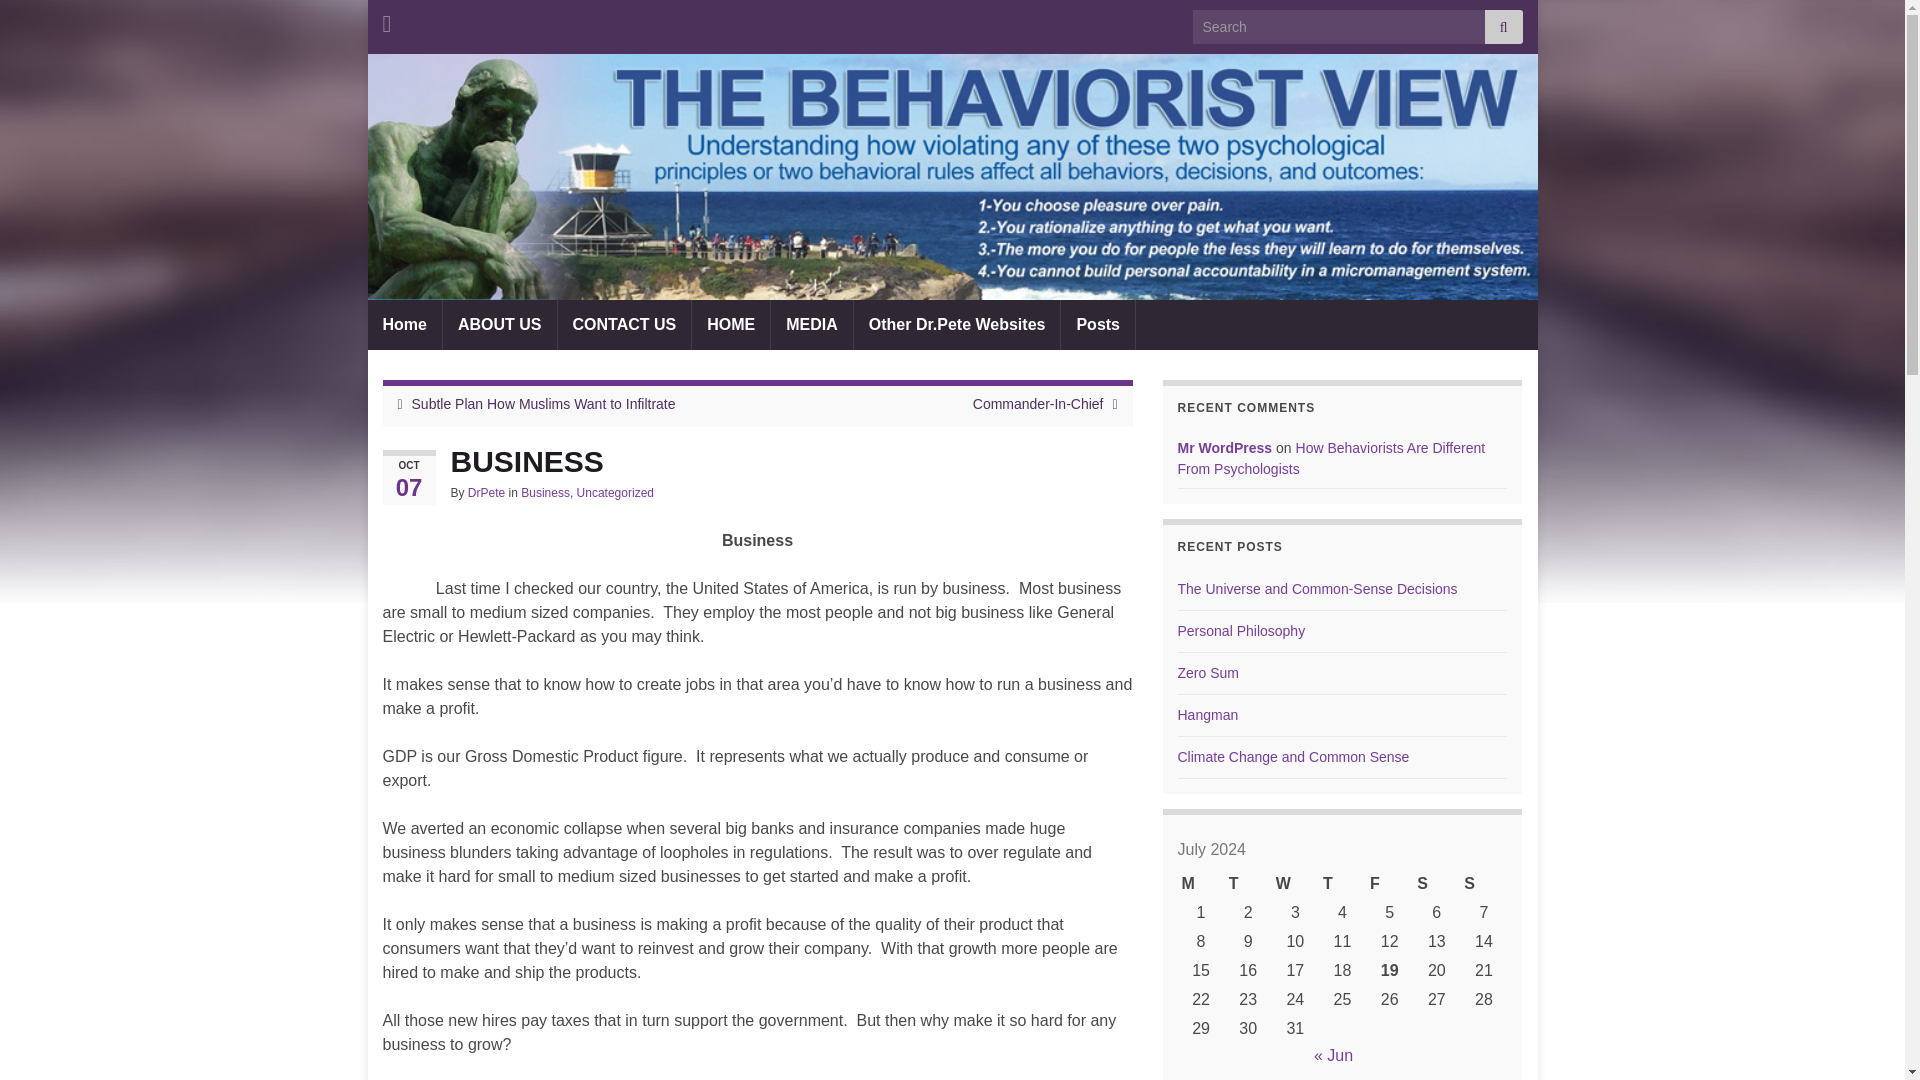  What do you see at coordinates (500, 324) in the screenshot?
I see `ABOUT US` at bounding box center [500, 324].